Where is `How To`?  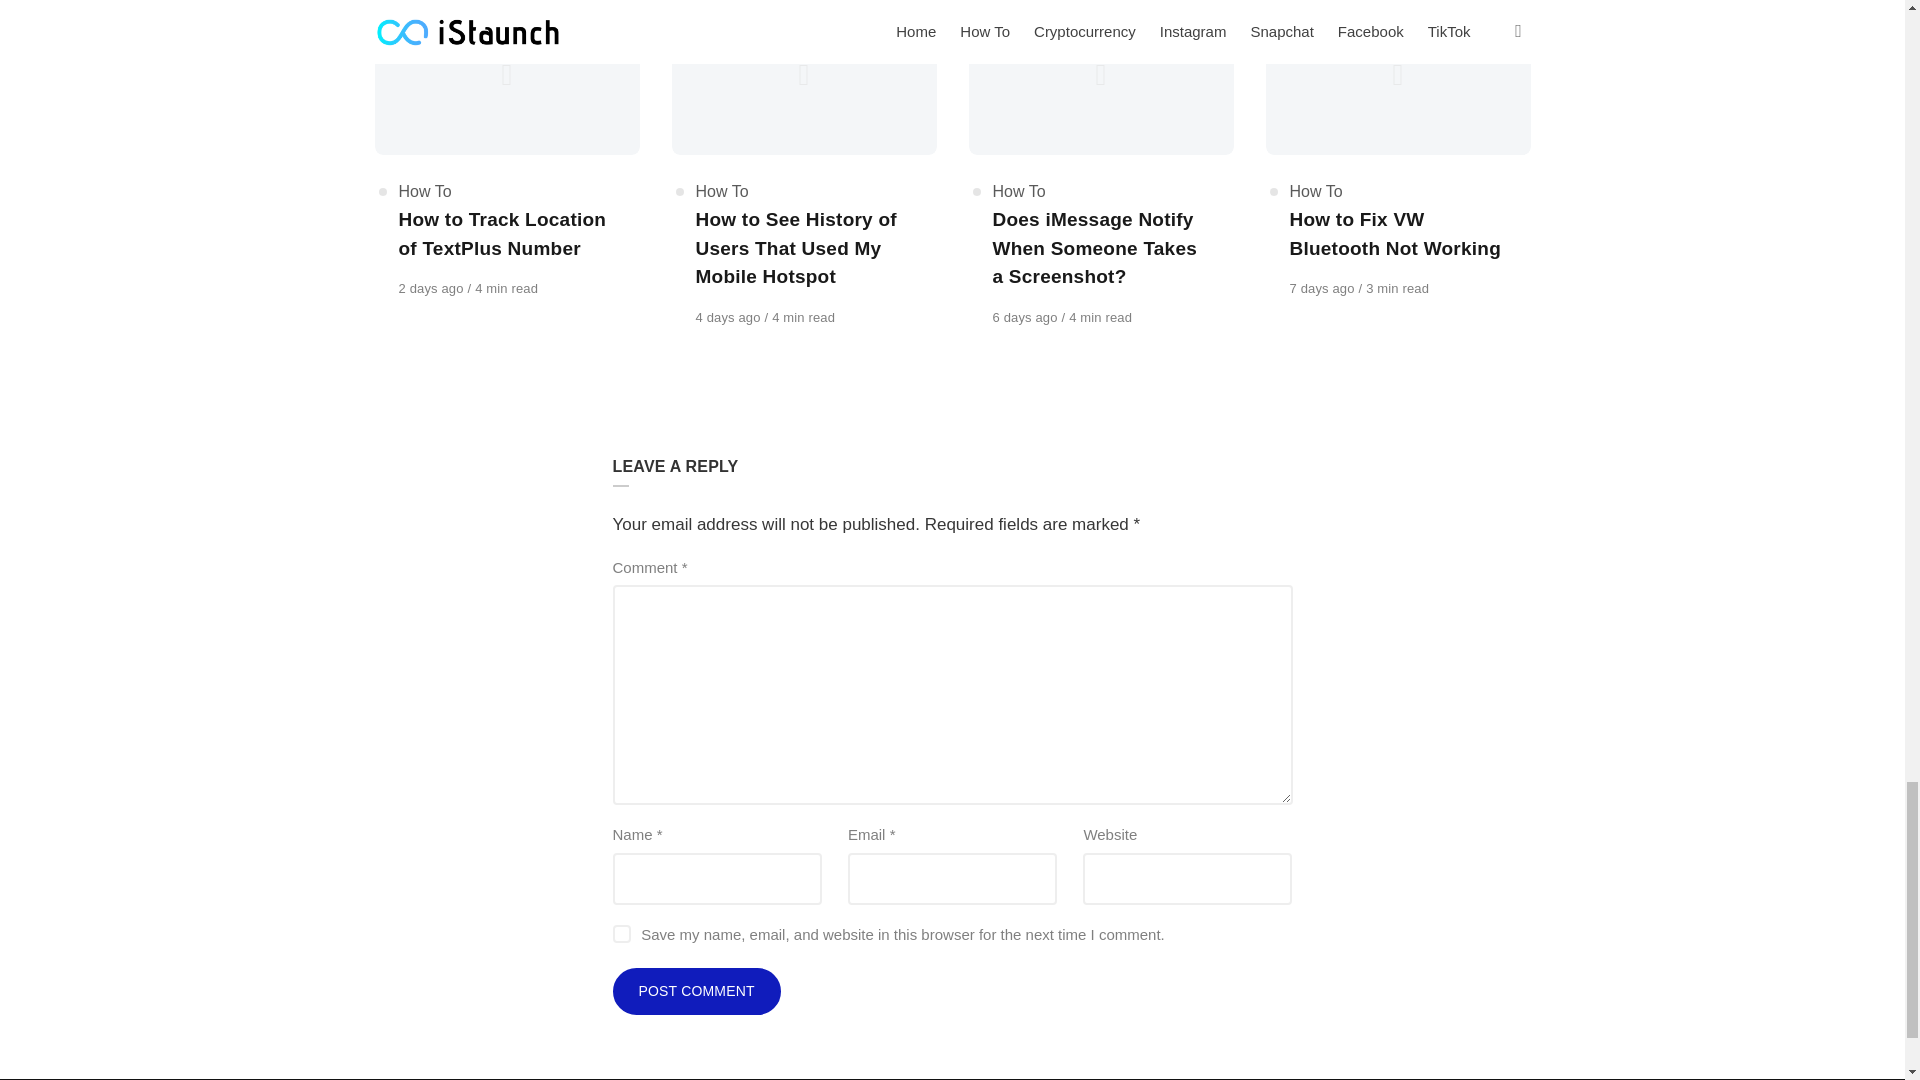 How To is located at coordinates (722, 190).